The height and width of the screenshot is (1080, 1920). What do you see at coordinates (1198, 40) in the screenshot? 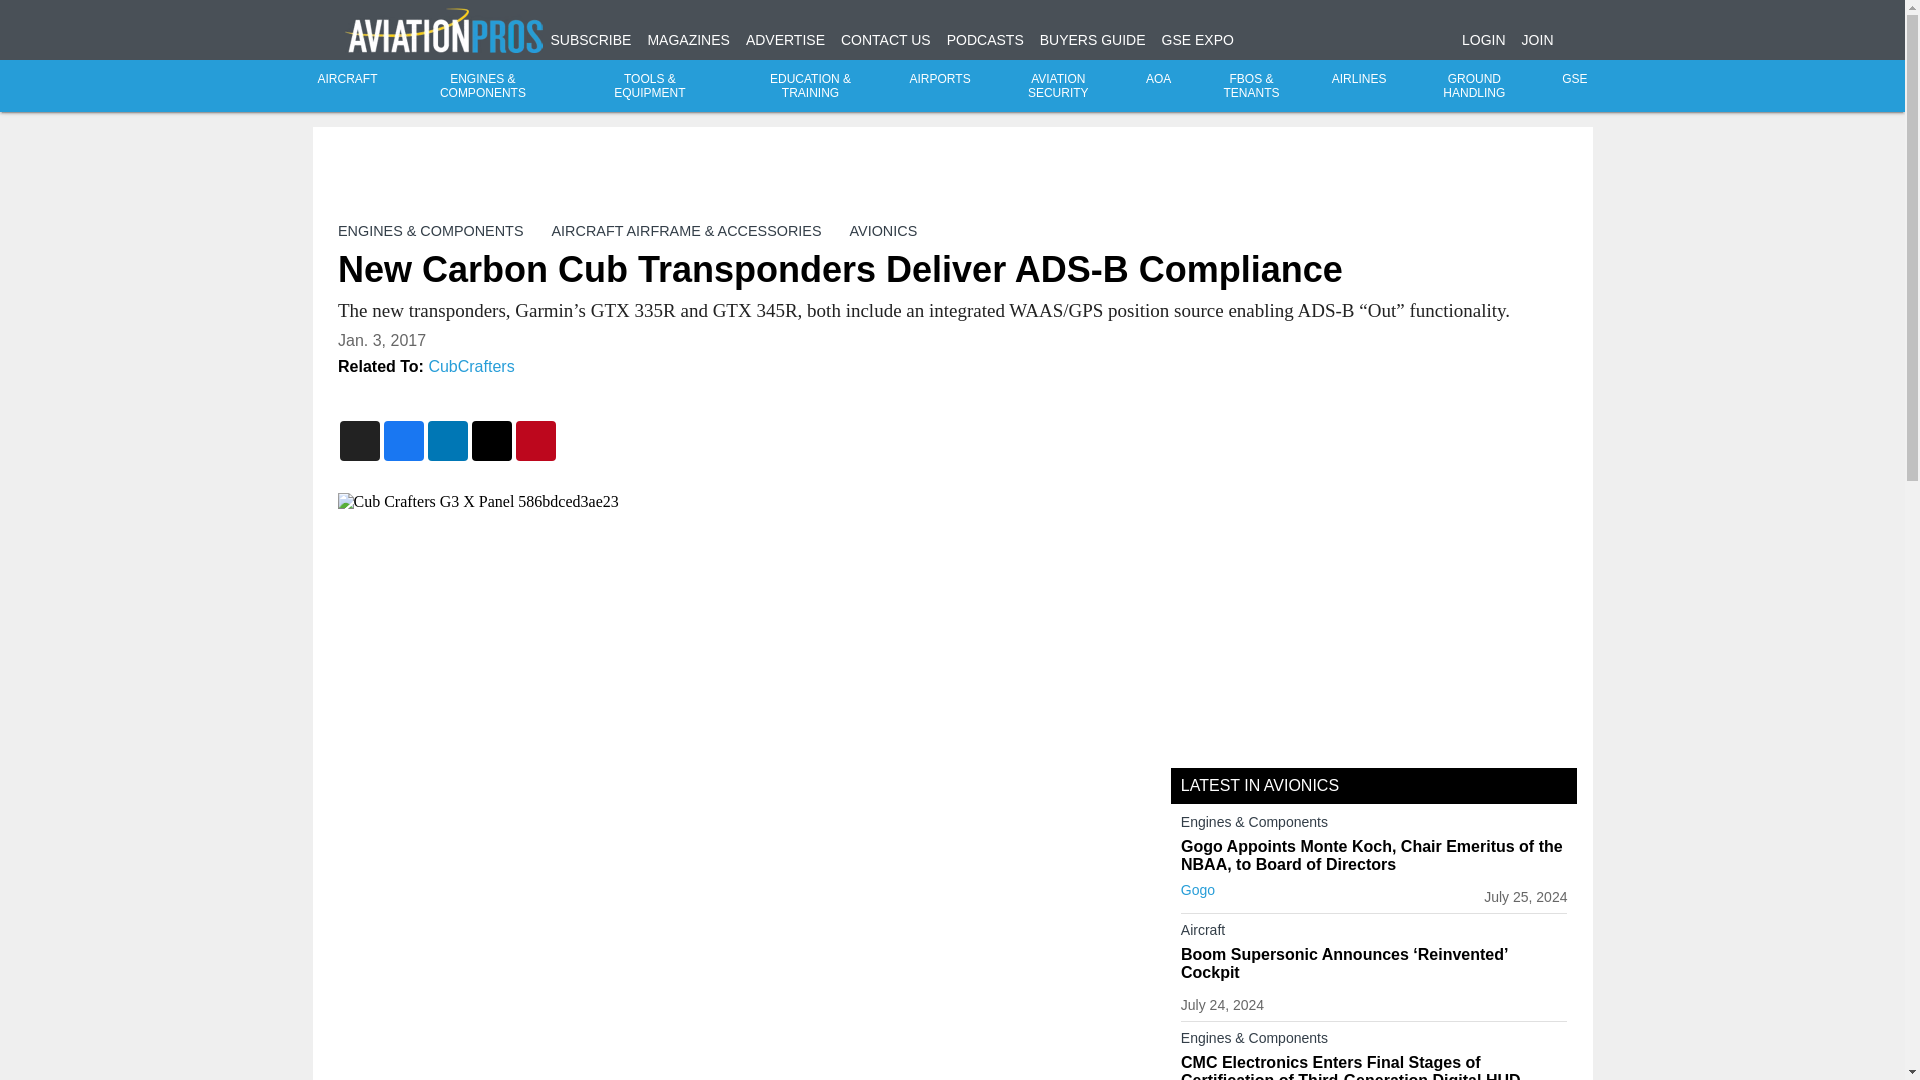
I see `GSE EXPO` at bounding box center [1198, 40].